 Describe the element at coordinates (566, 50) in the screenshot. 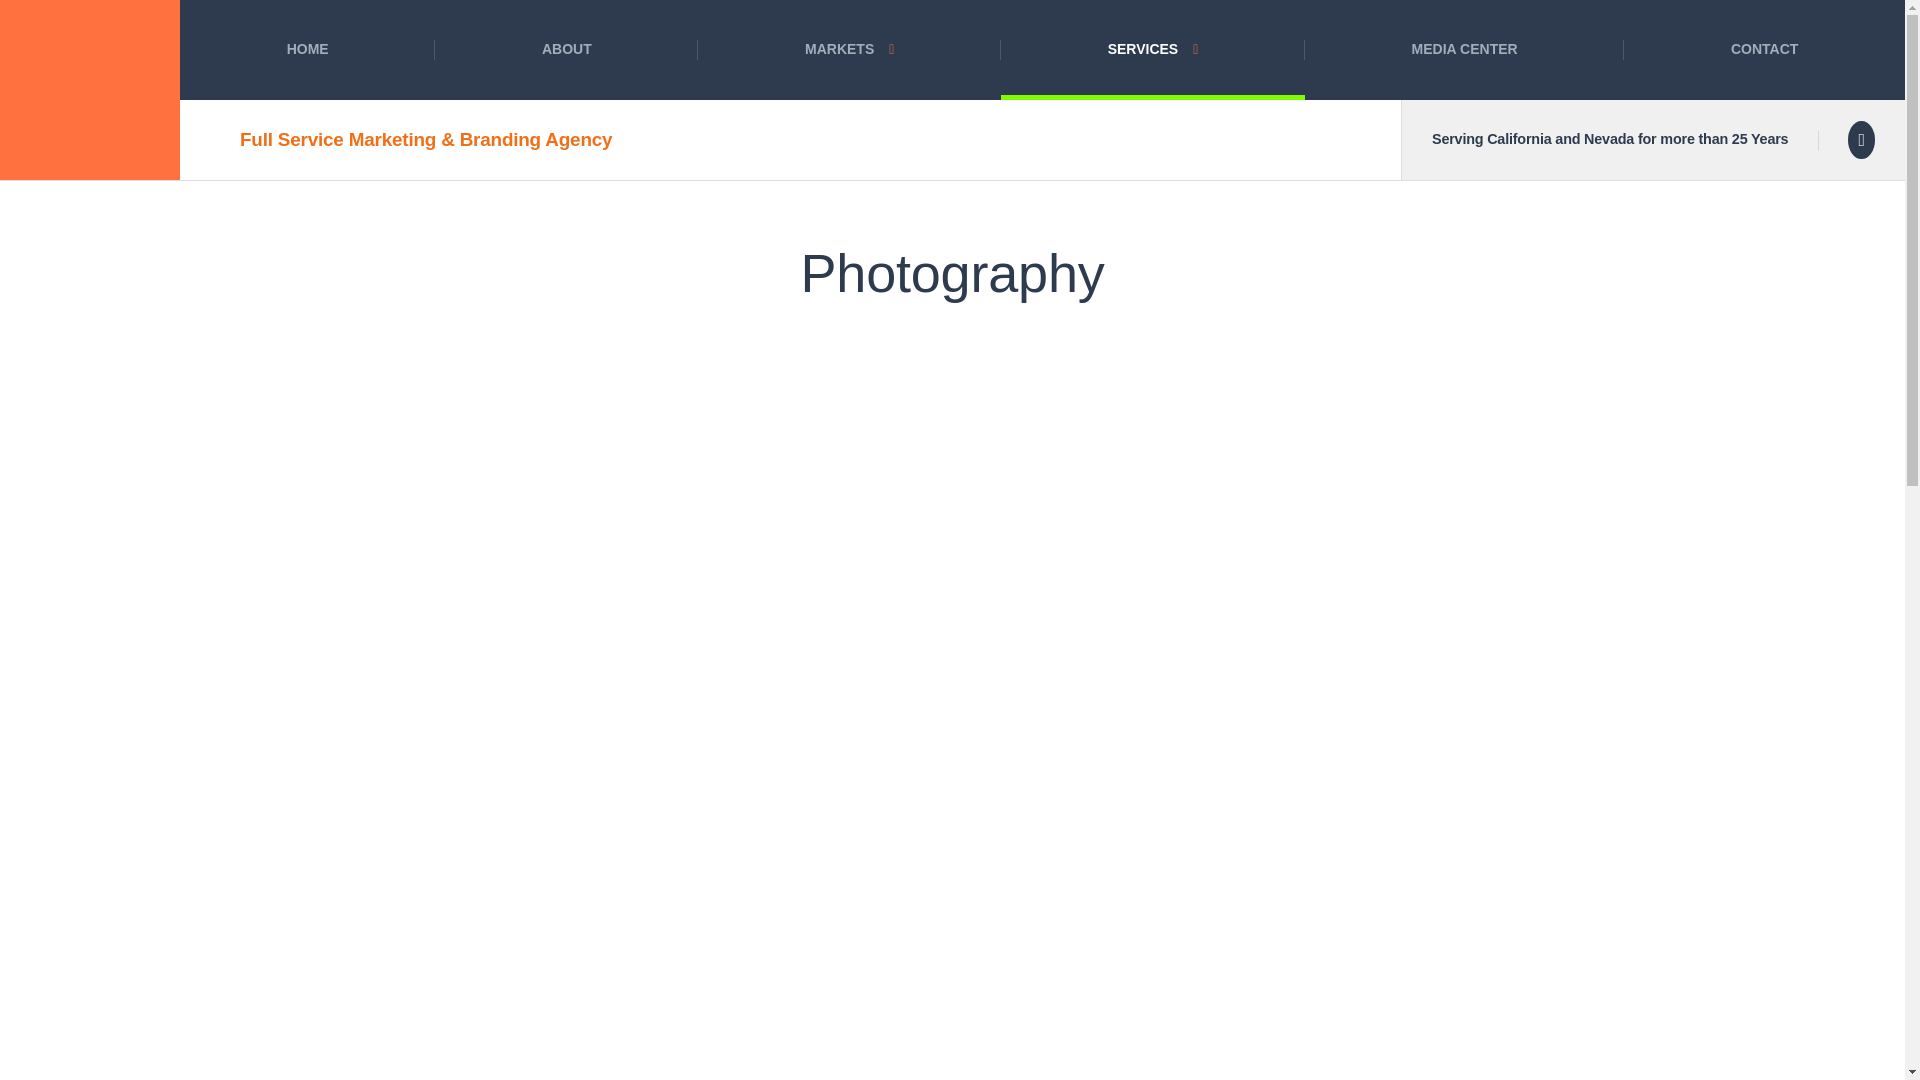

I see `ABOUT` at that location.